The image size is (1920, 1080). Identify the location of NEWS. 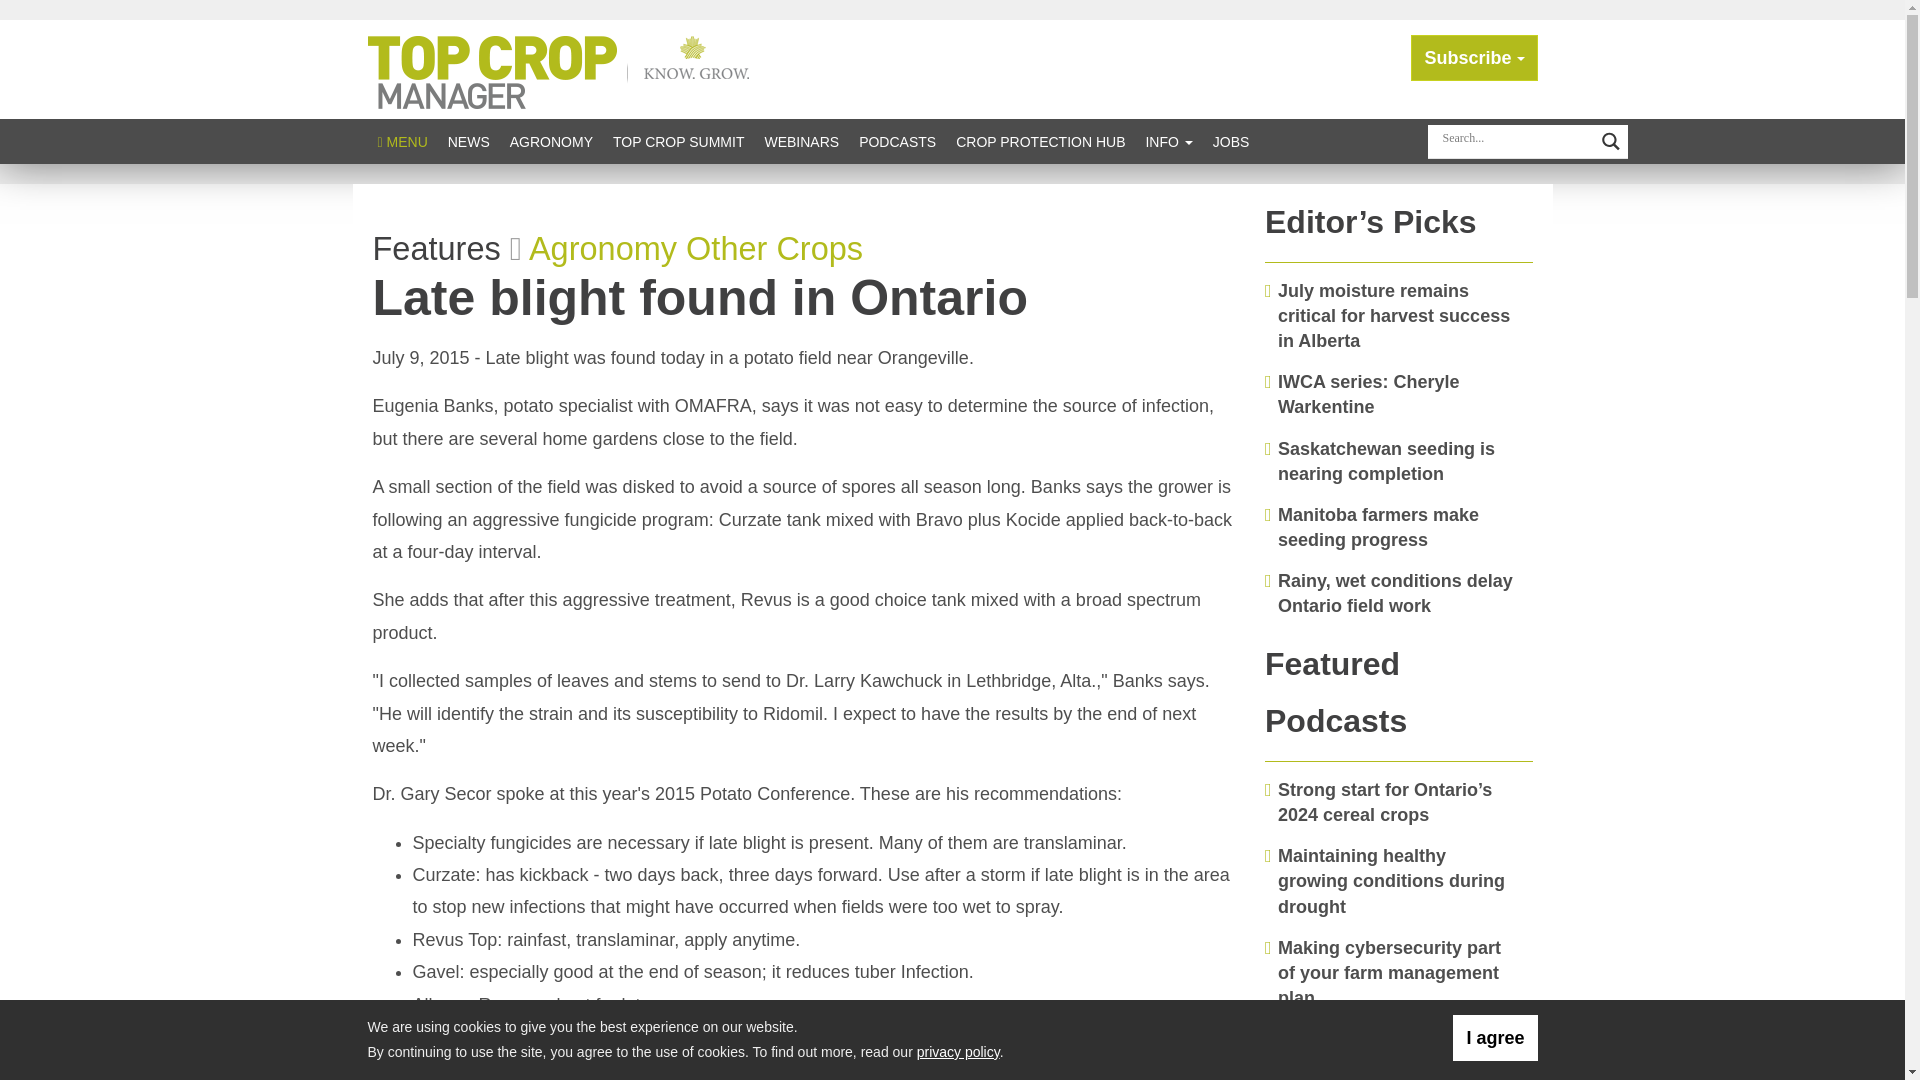
(468, 141).